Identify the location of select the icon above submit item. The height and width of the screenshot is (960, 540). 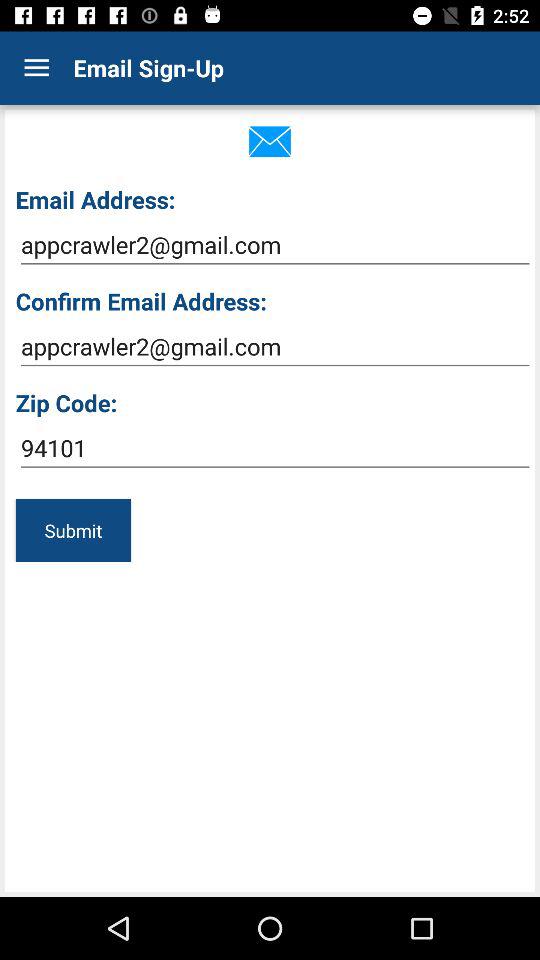
(274, 448).